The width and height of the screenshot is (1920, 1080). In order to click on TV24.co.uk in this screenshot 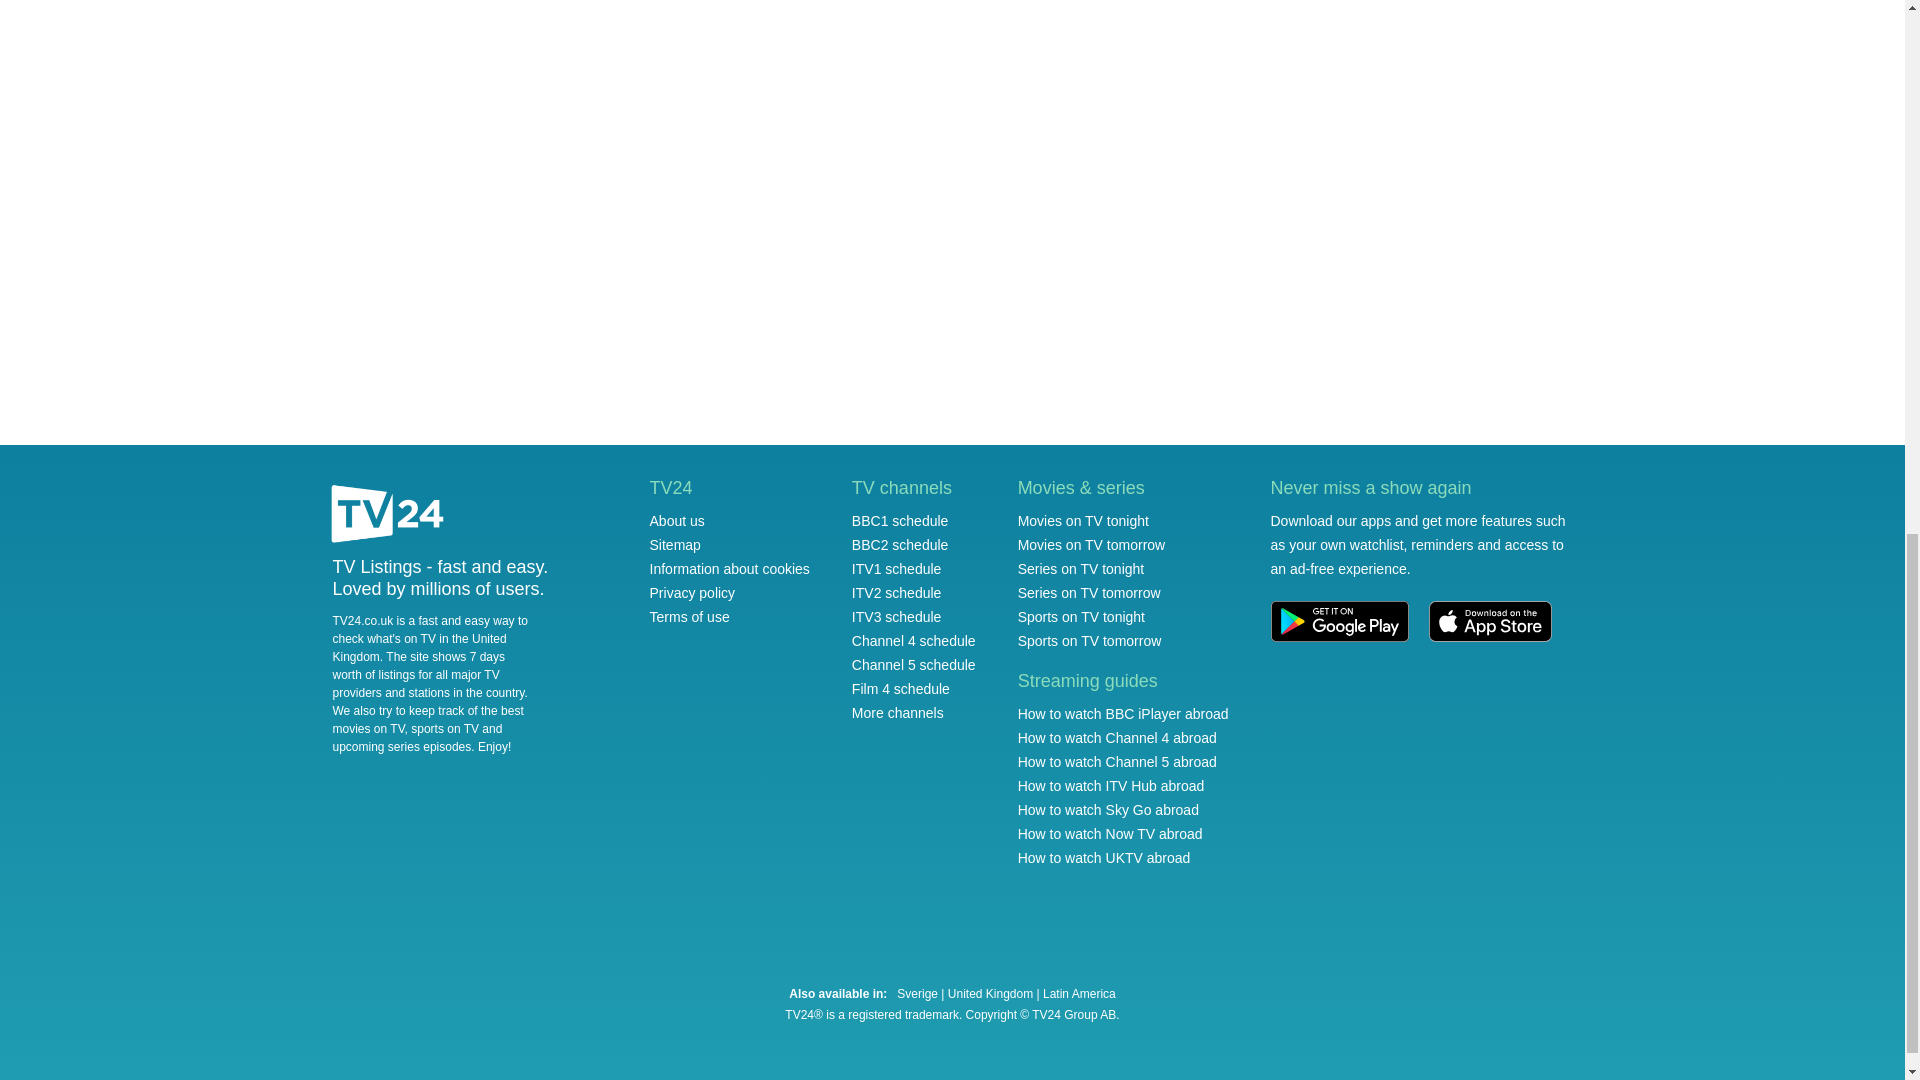, I will do `click(388, 516)`.